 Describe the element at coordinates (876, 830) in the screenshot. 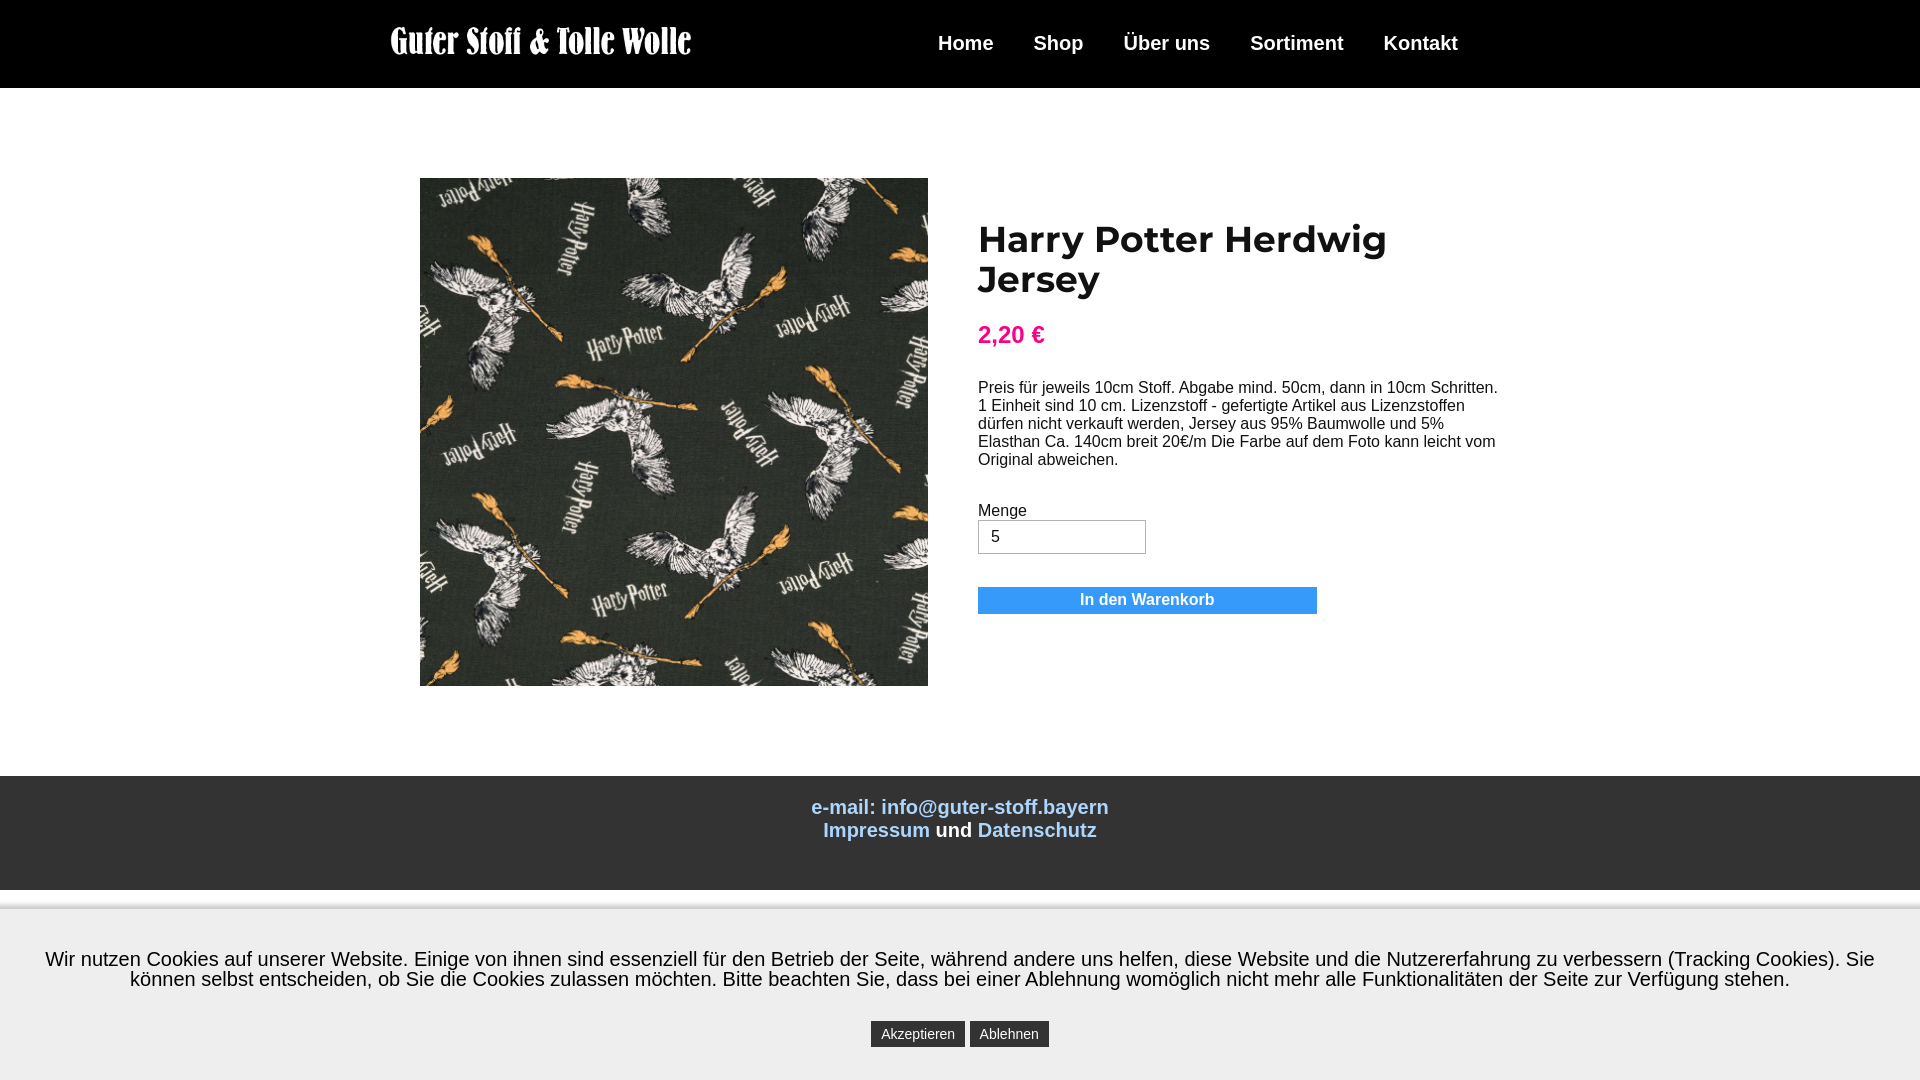

I see `Impressum` at that location.